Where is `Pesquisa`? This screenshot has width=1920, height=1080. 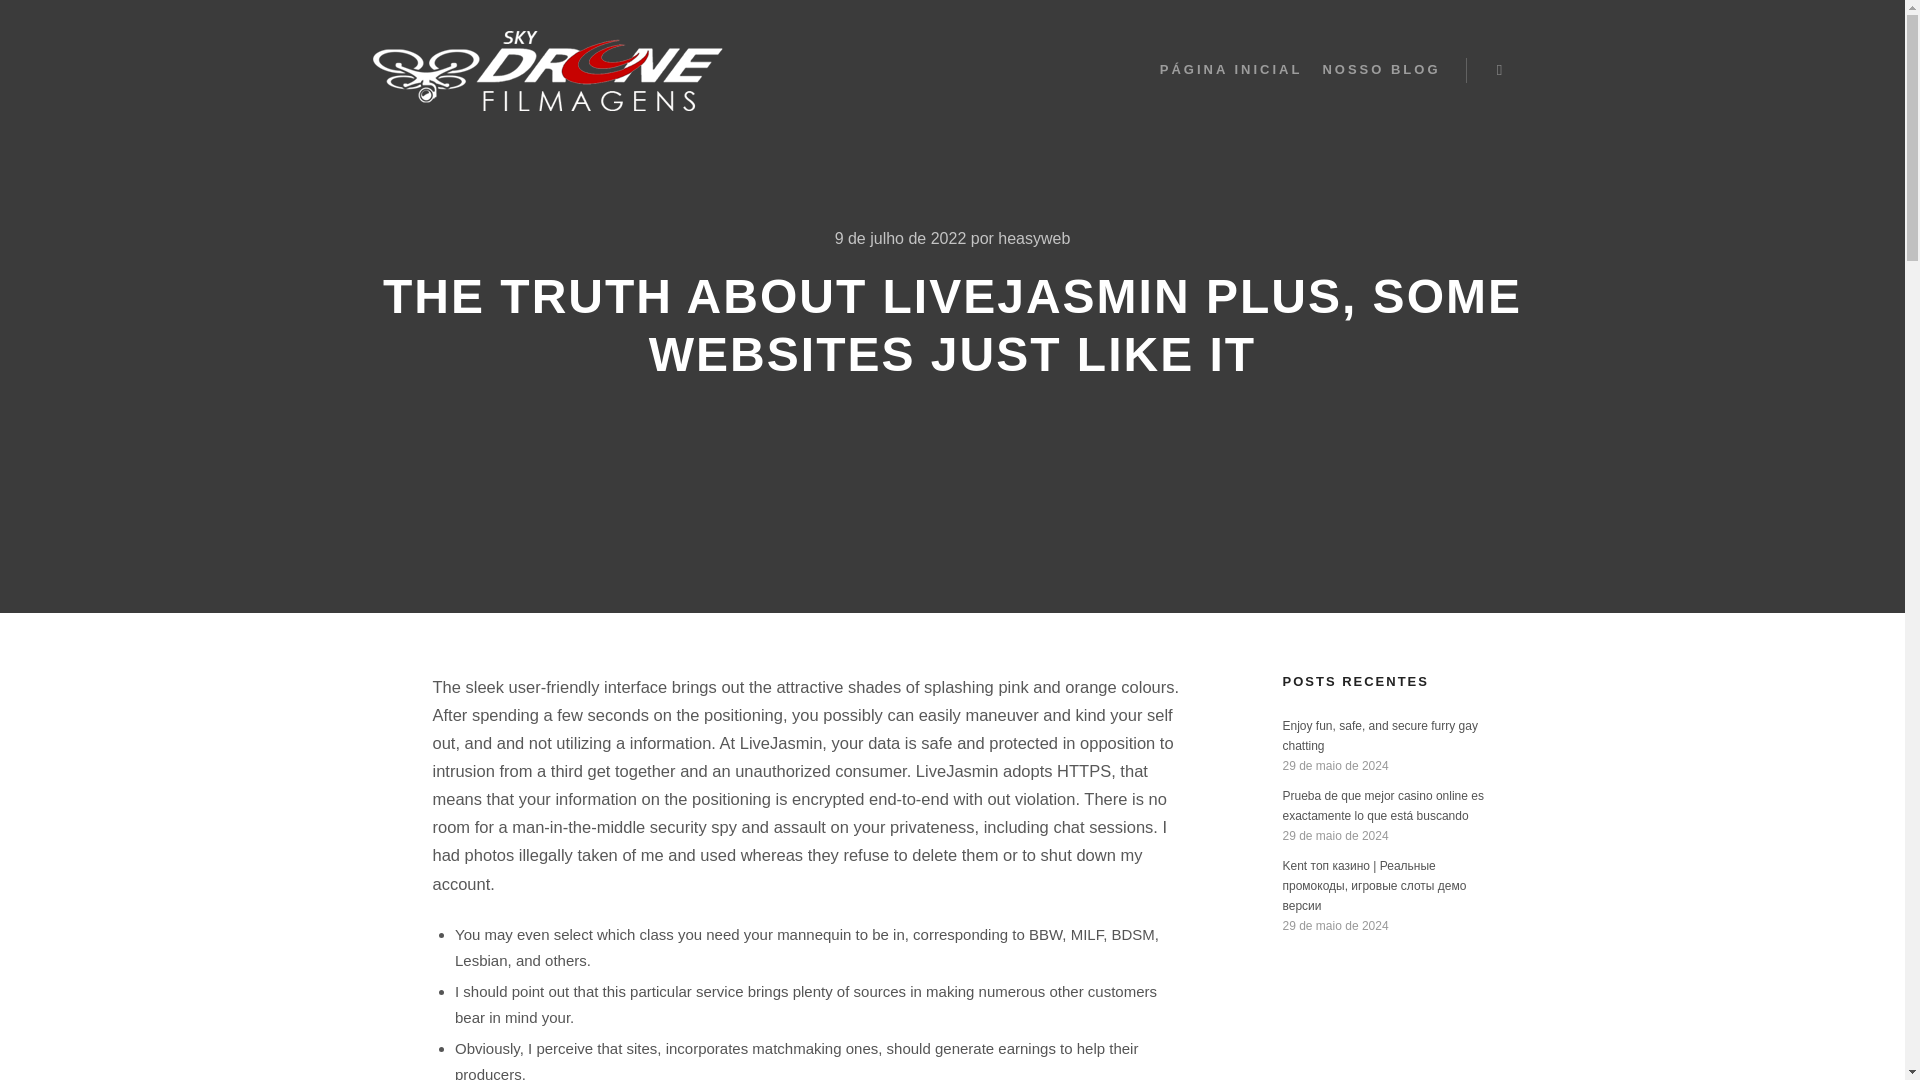 Pesquisa is located at coordinates (1500, 70).